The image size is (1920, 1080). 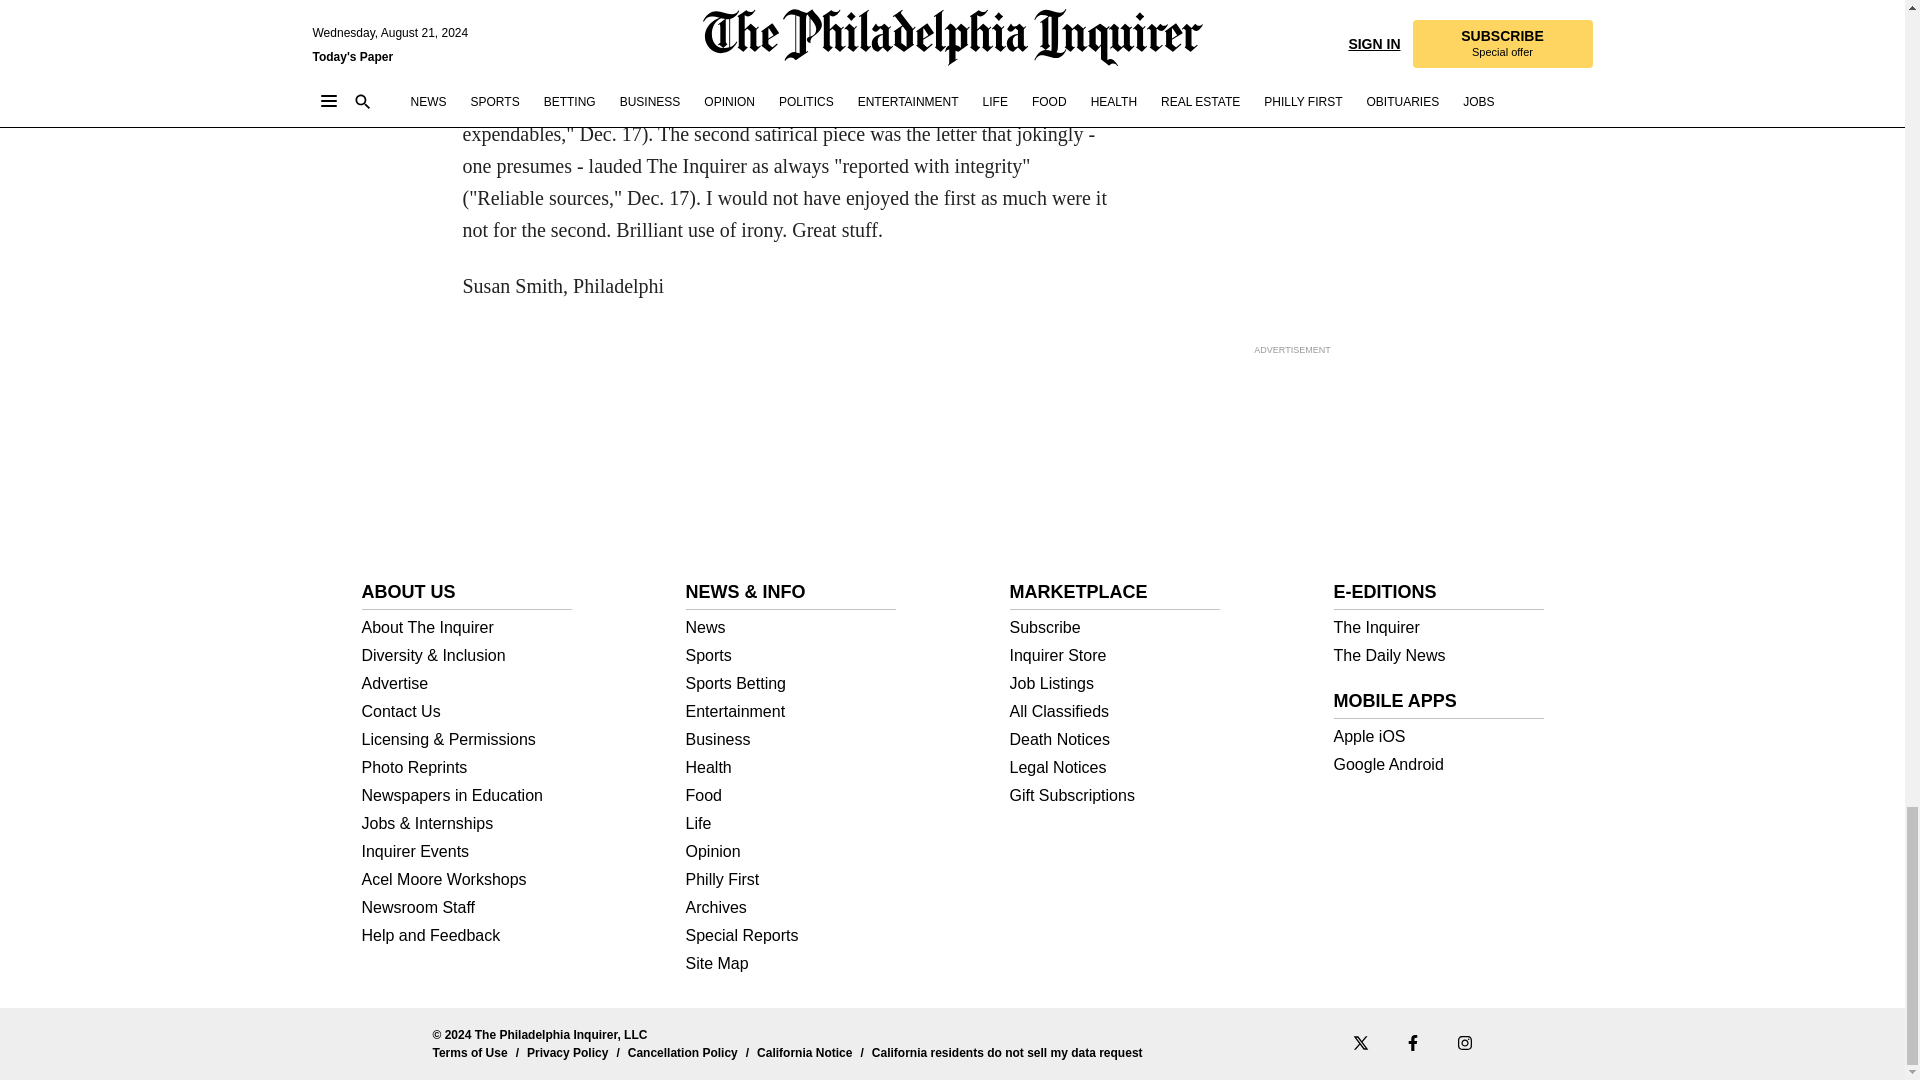 I want to click on About The Inquirer, so click(x=467, y=628).